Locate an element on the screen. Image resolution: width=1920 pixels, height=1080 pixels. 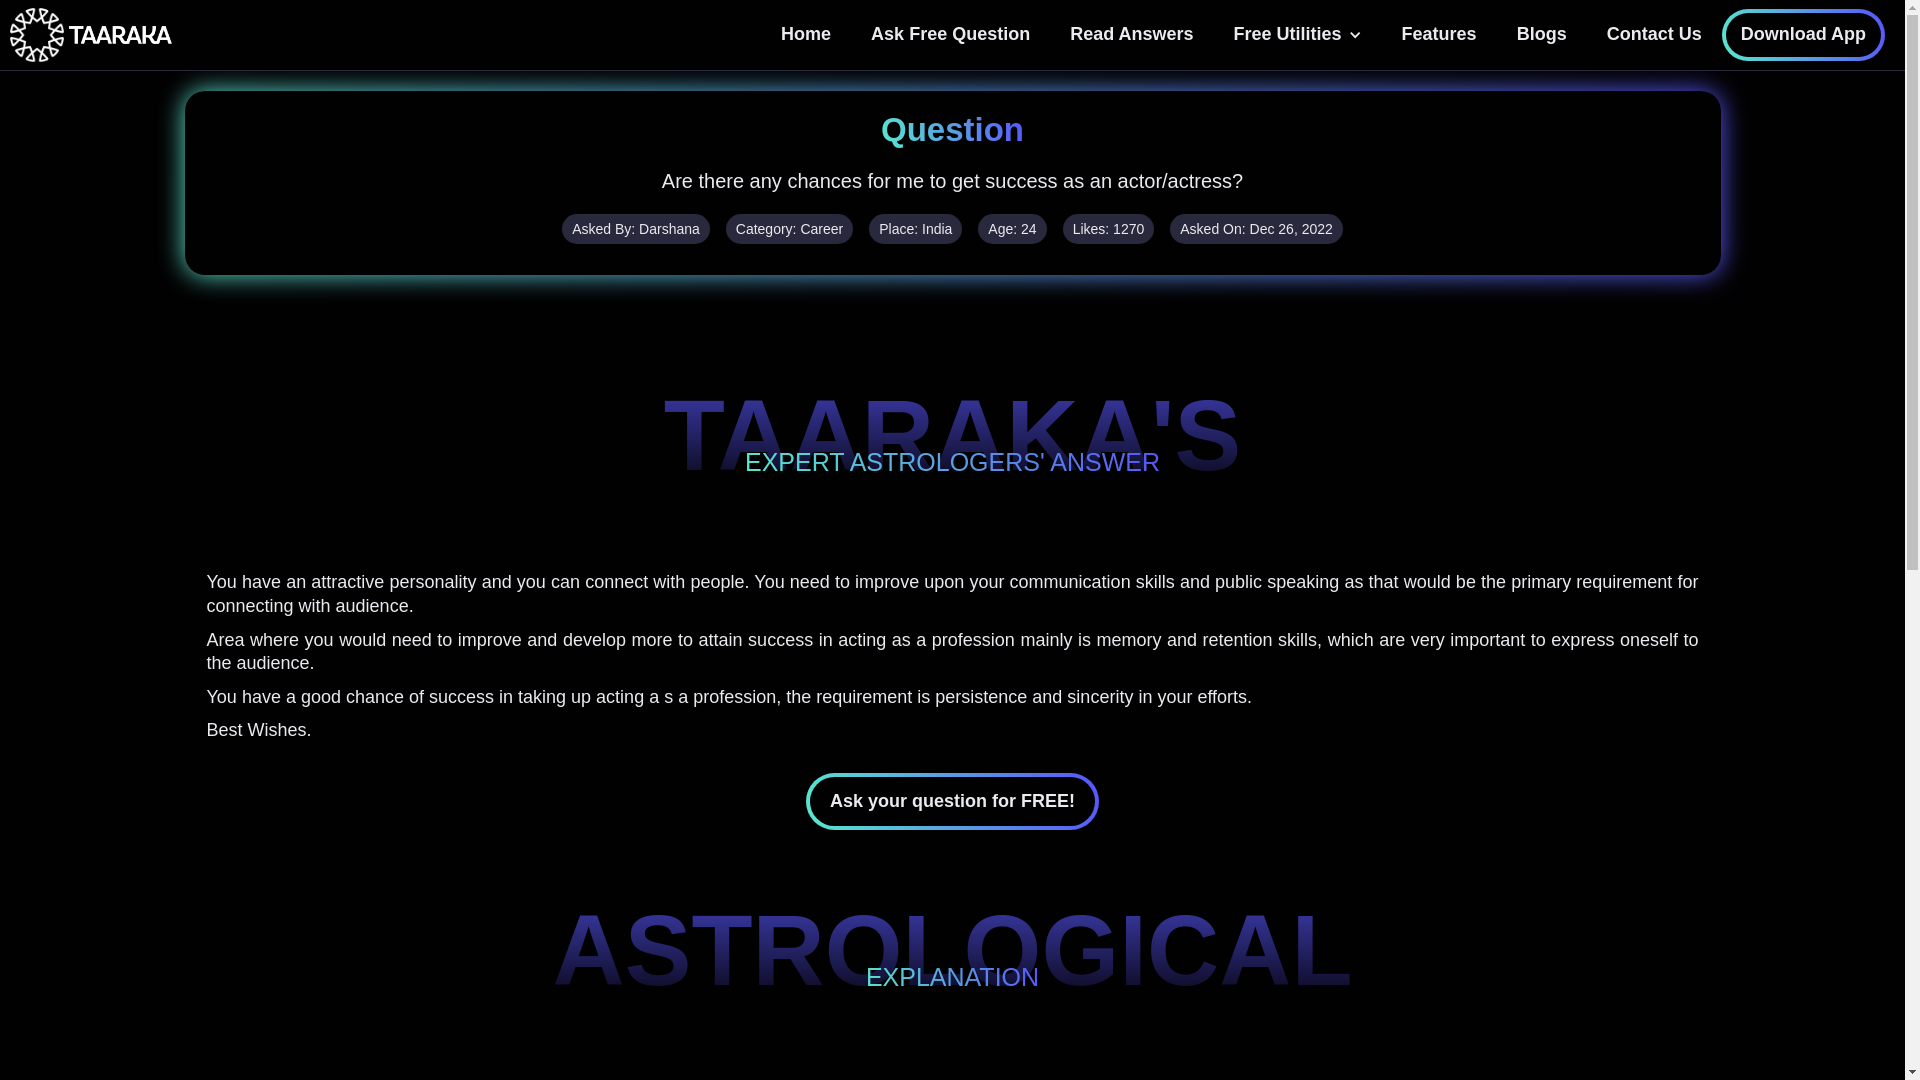
Download App is located at coordinates (1804, 34).